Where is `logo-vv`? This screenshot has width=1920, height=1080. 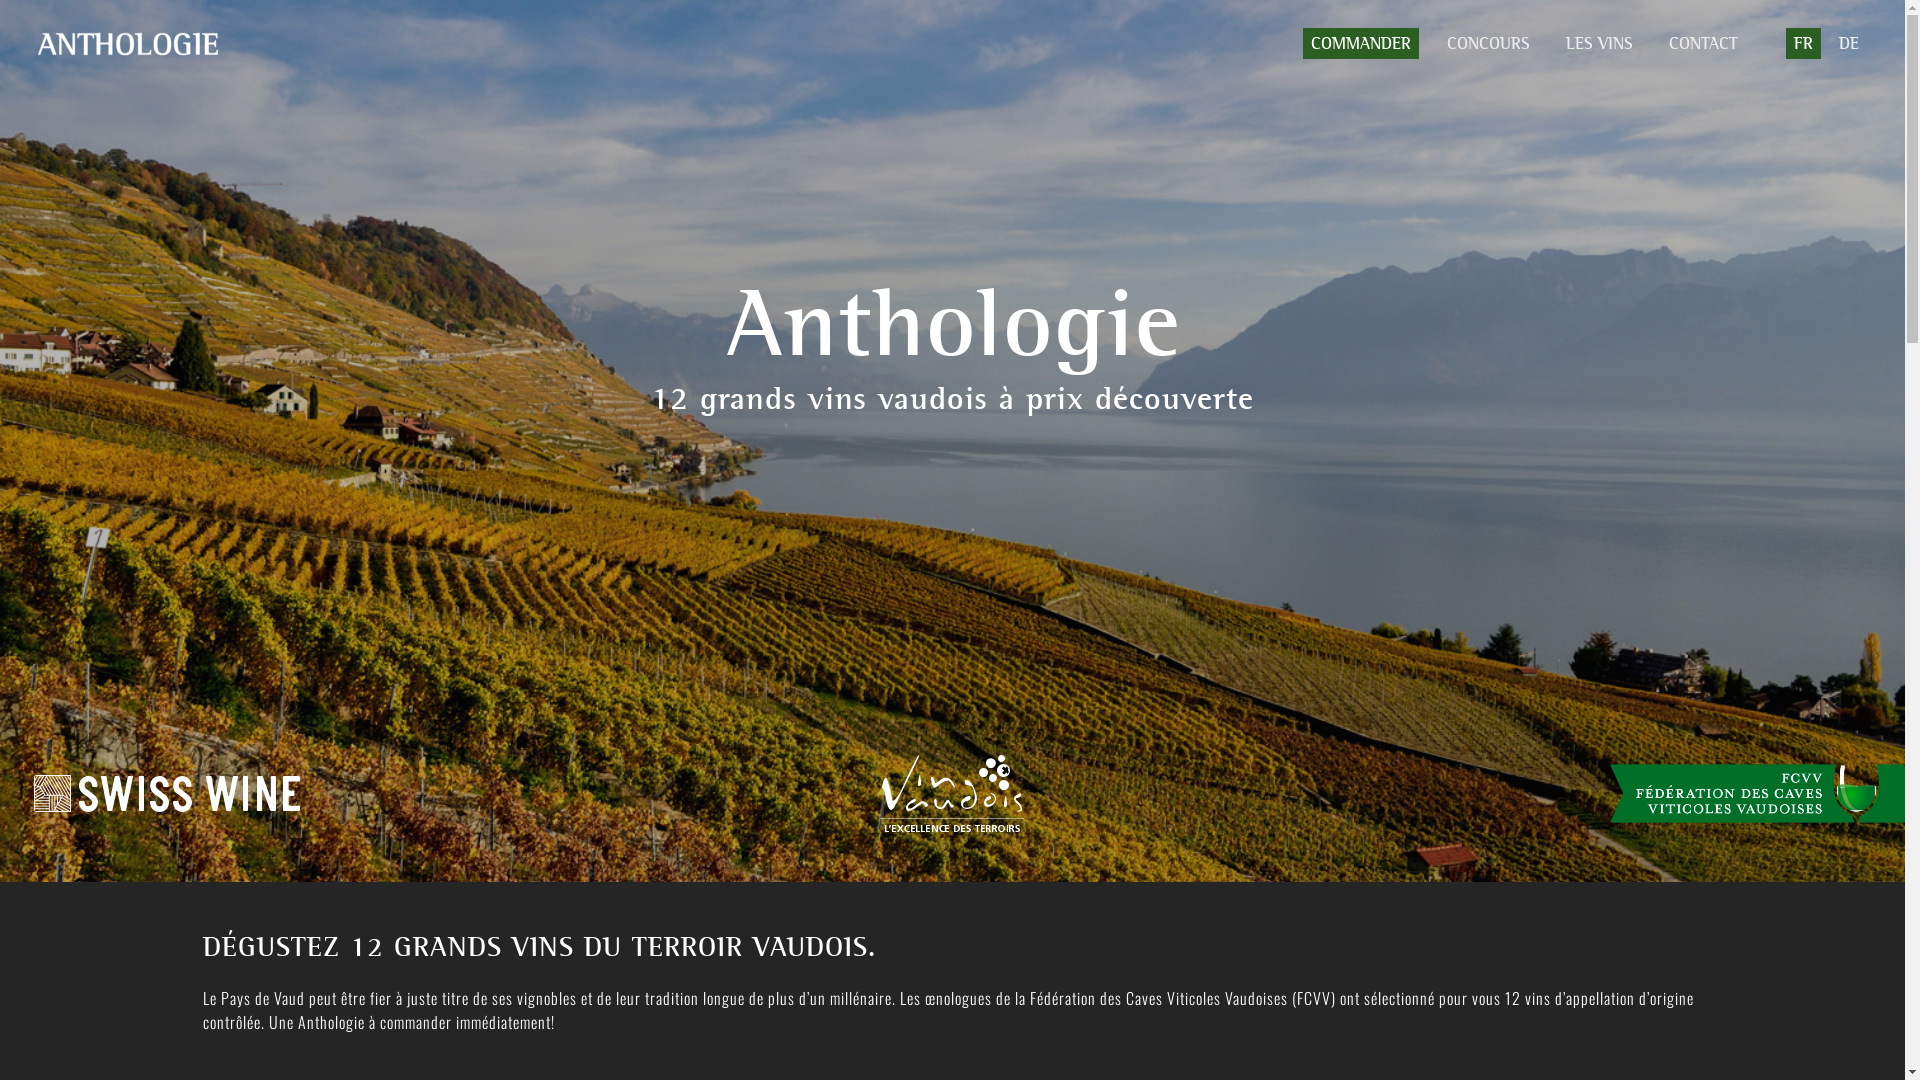
logo-vv is located at coordinates (952, 794).